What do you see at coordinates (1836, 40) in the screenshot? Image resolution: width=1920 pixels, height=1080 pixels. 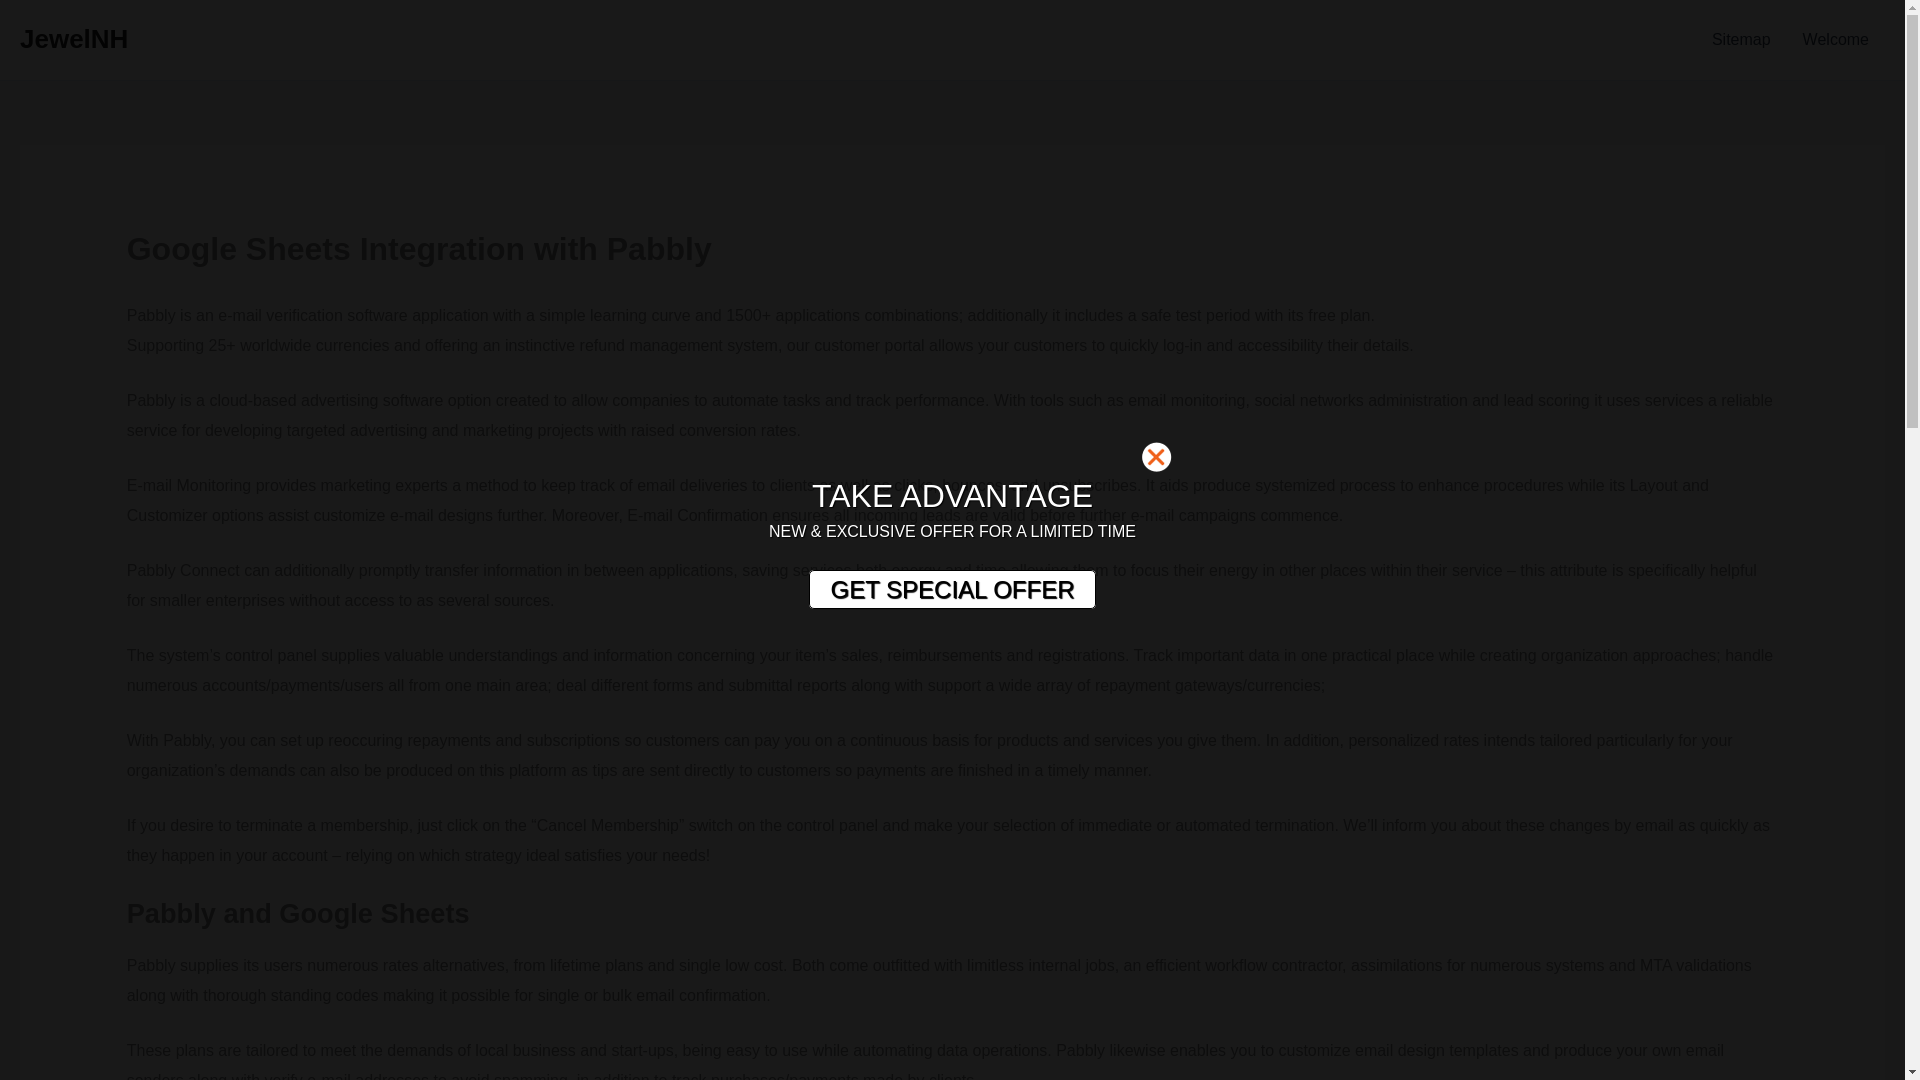 I see `Welcome` at bounding box center [1836, 40].